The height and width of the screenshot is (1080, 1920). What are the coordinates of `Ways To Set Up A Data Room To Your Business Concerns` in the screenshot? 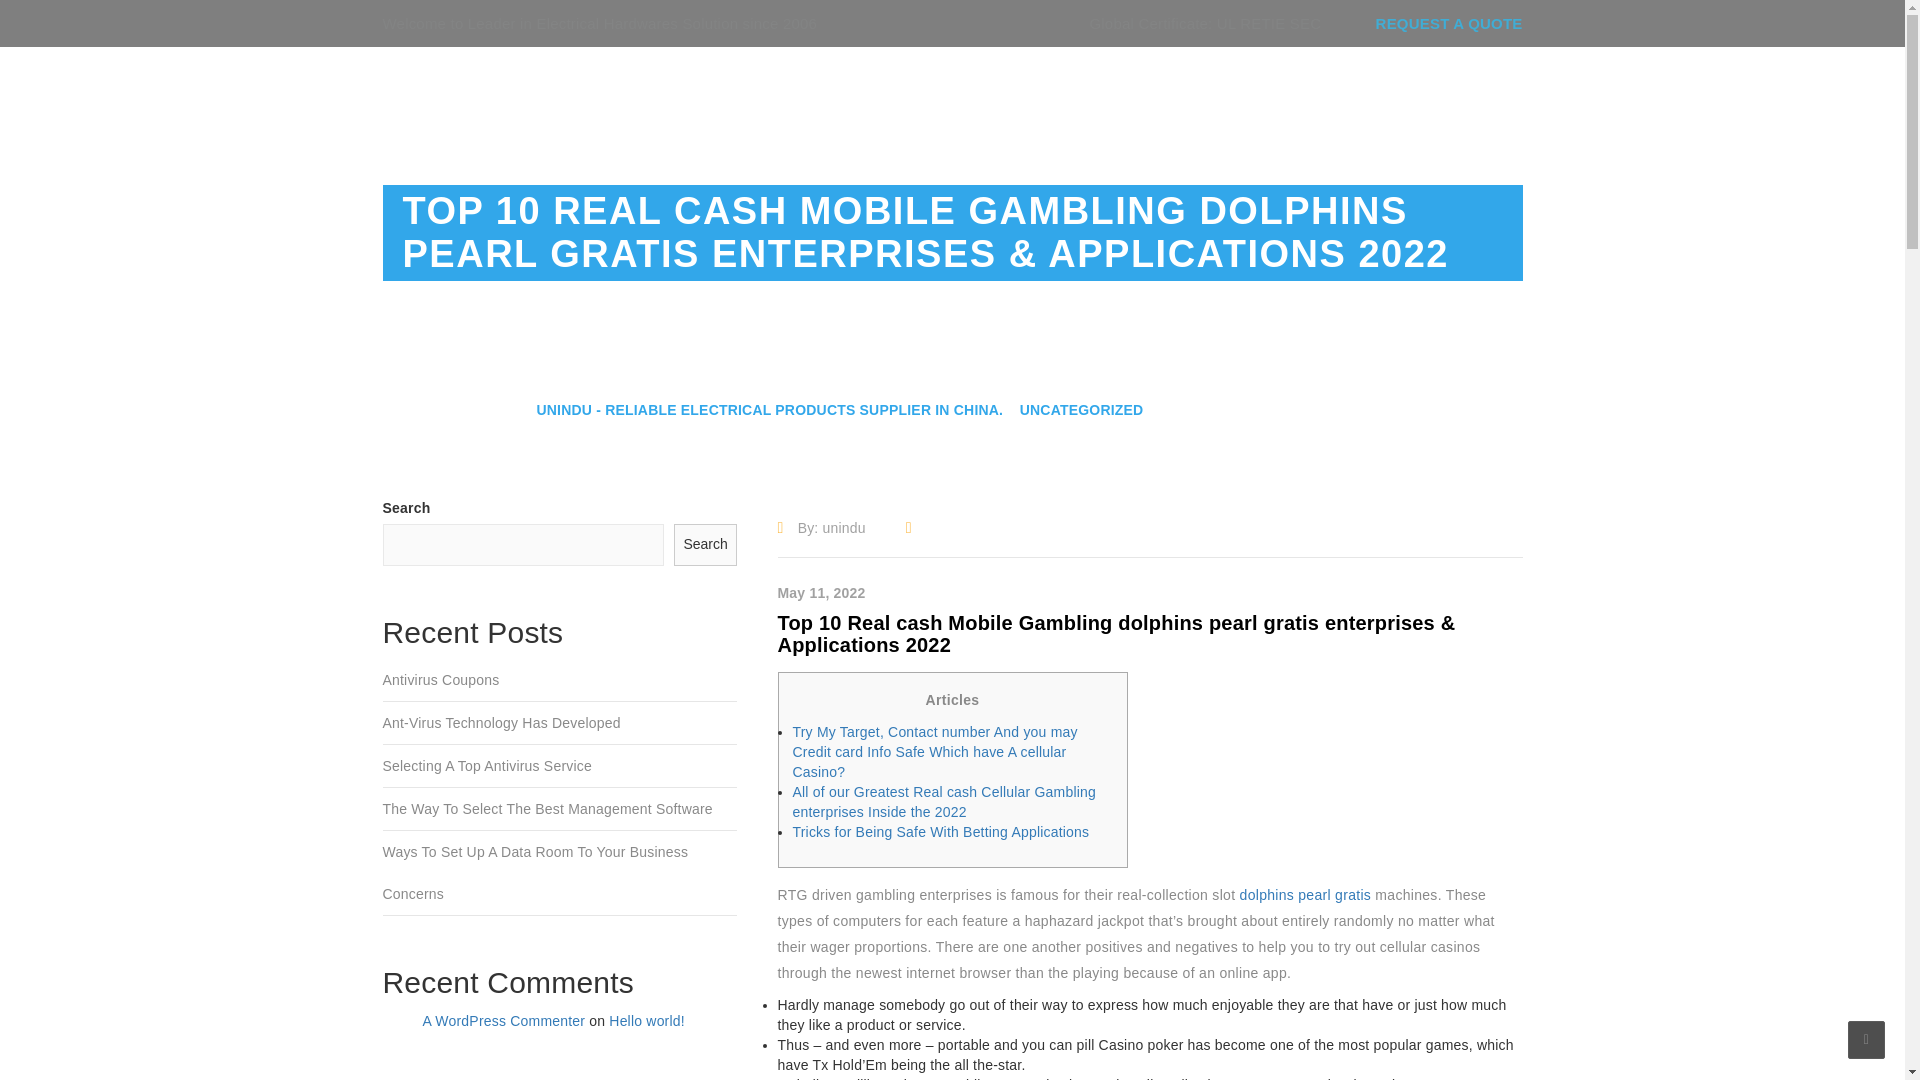 It's located at (560, 872).